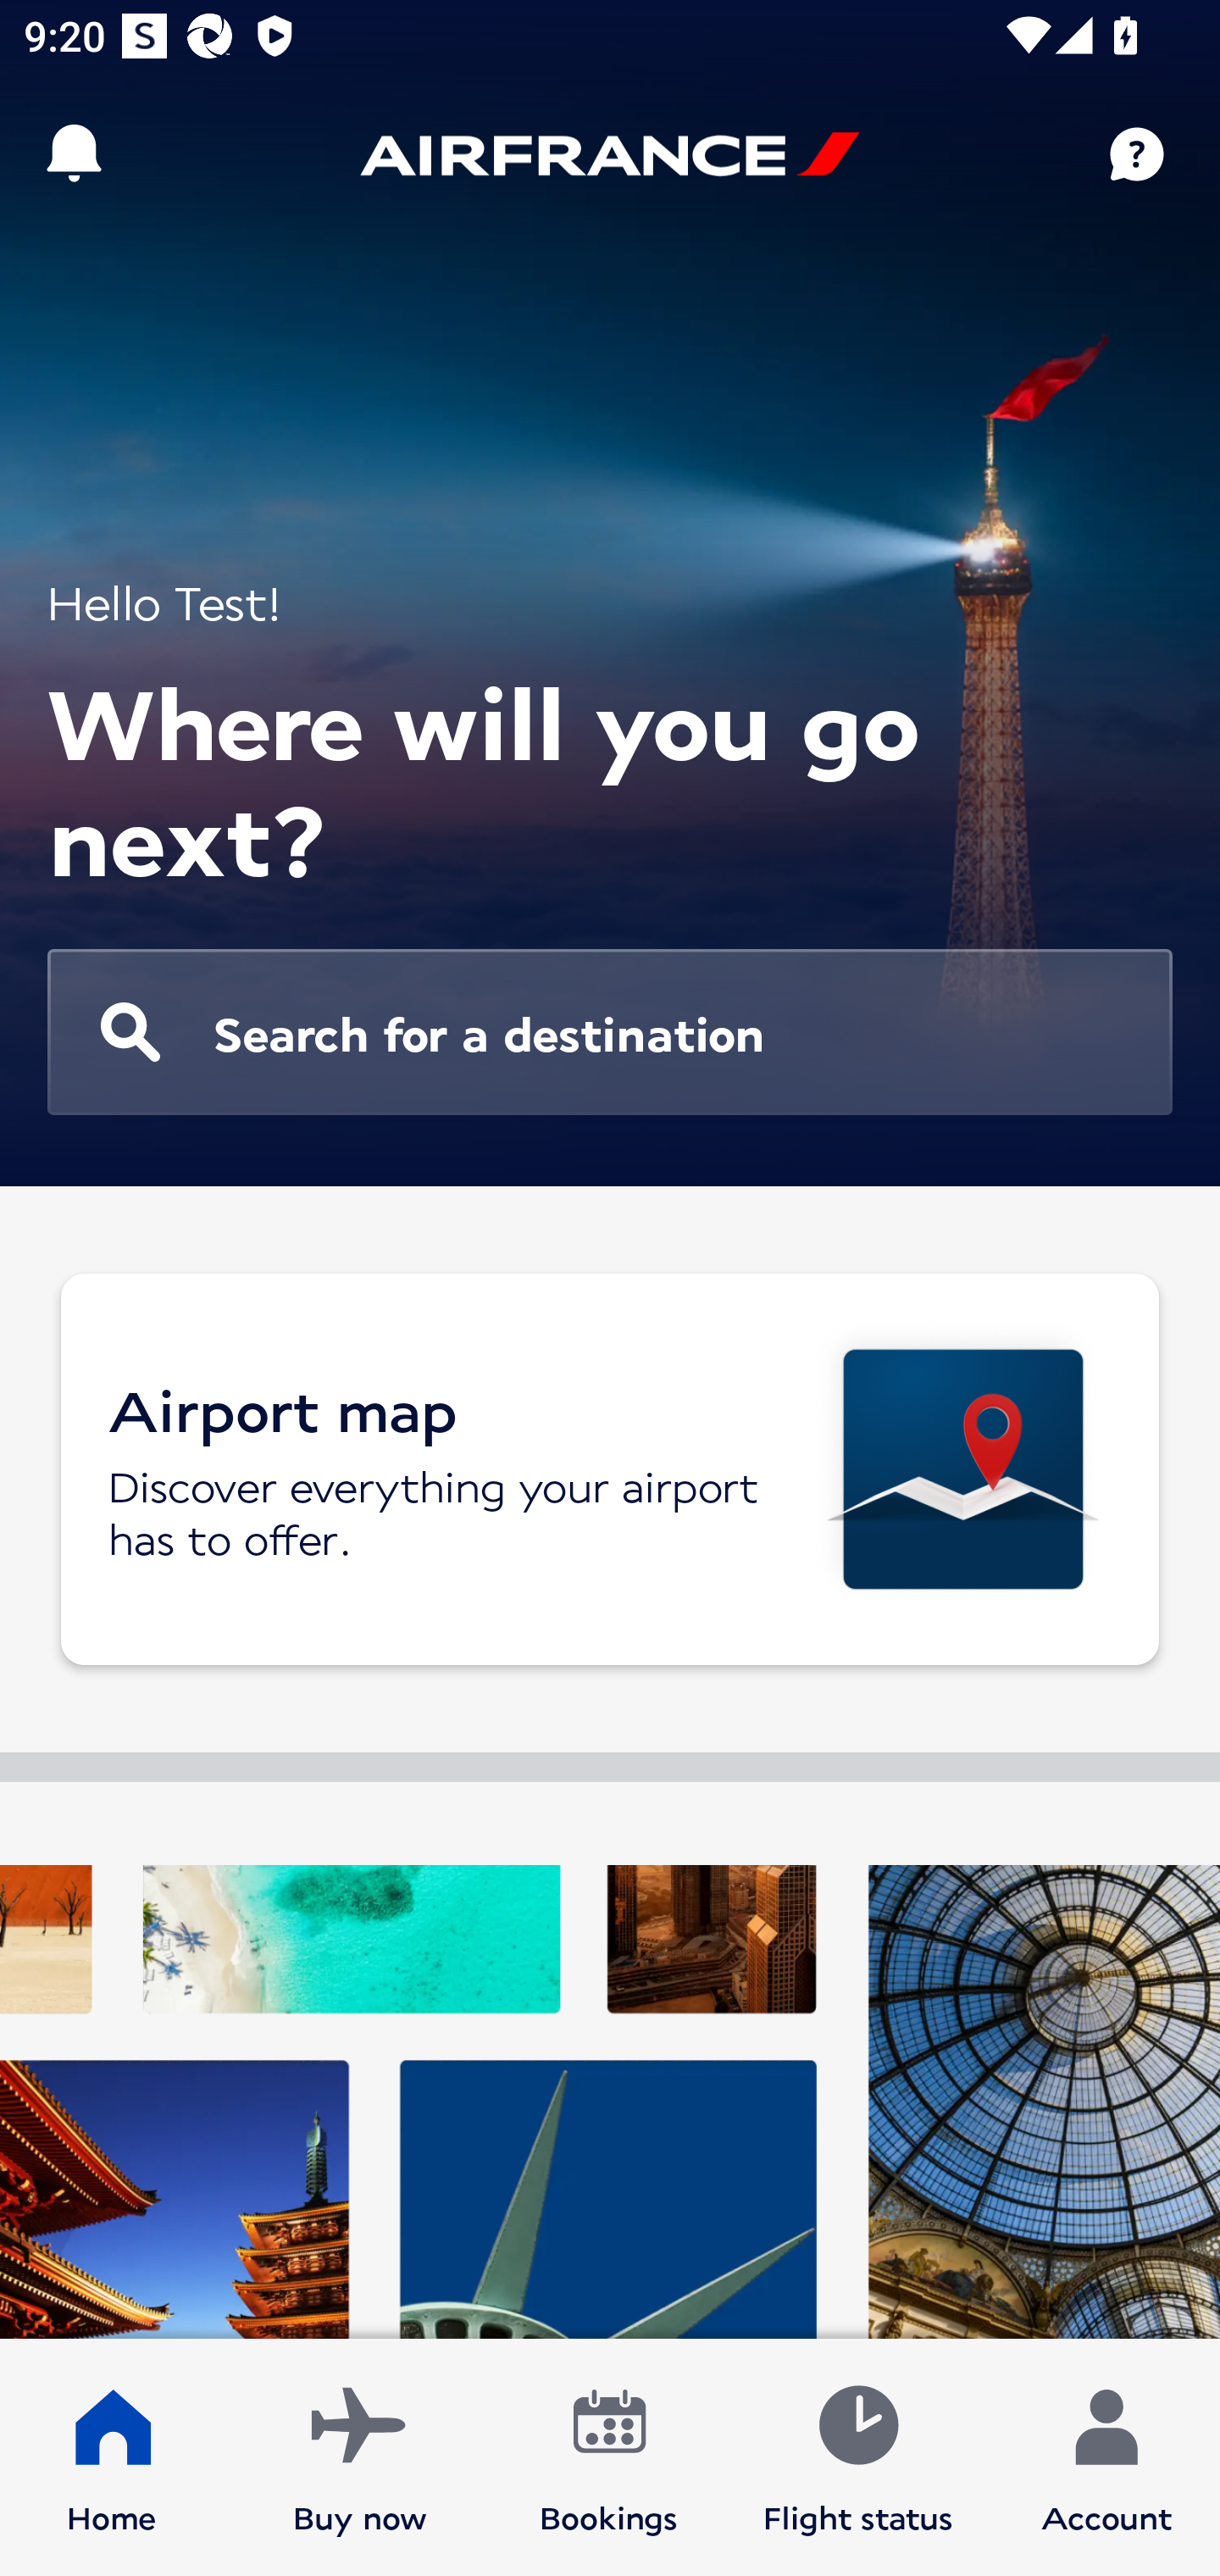  Describe the element at coordinates (609, 2457) in the screenshot. I see `Bookings` at that location.